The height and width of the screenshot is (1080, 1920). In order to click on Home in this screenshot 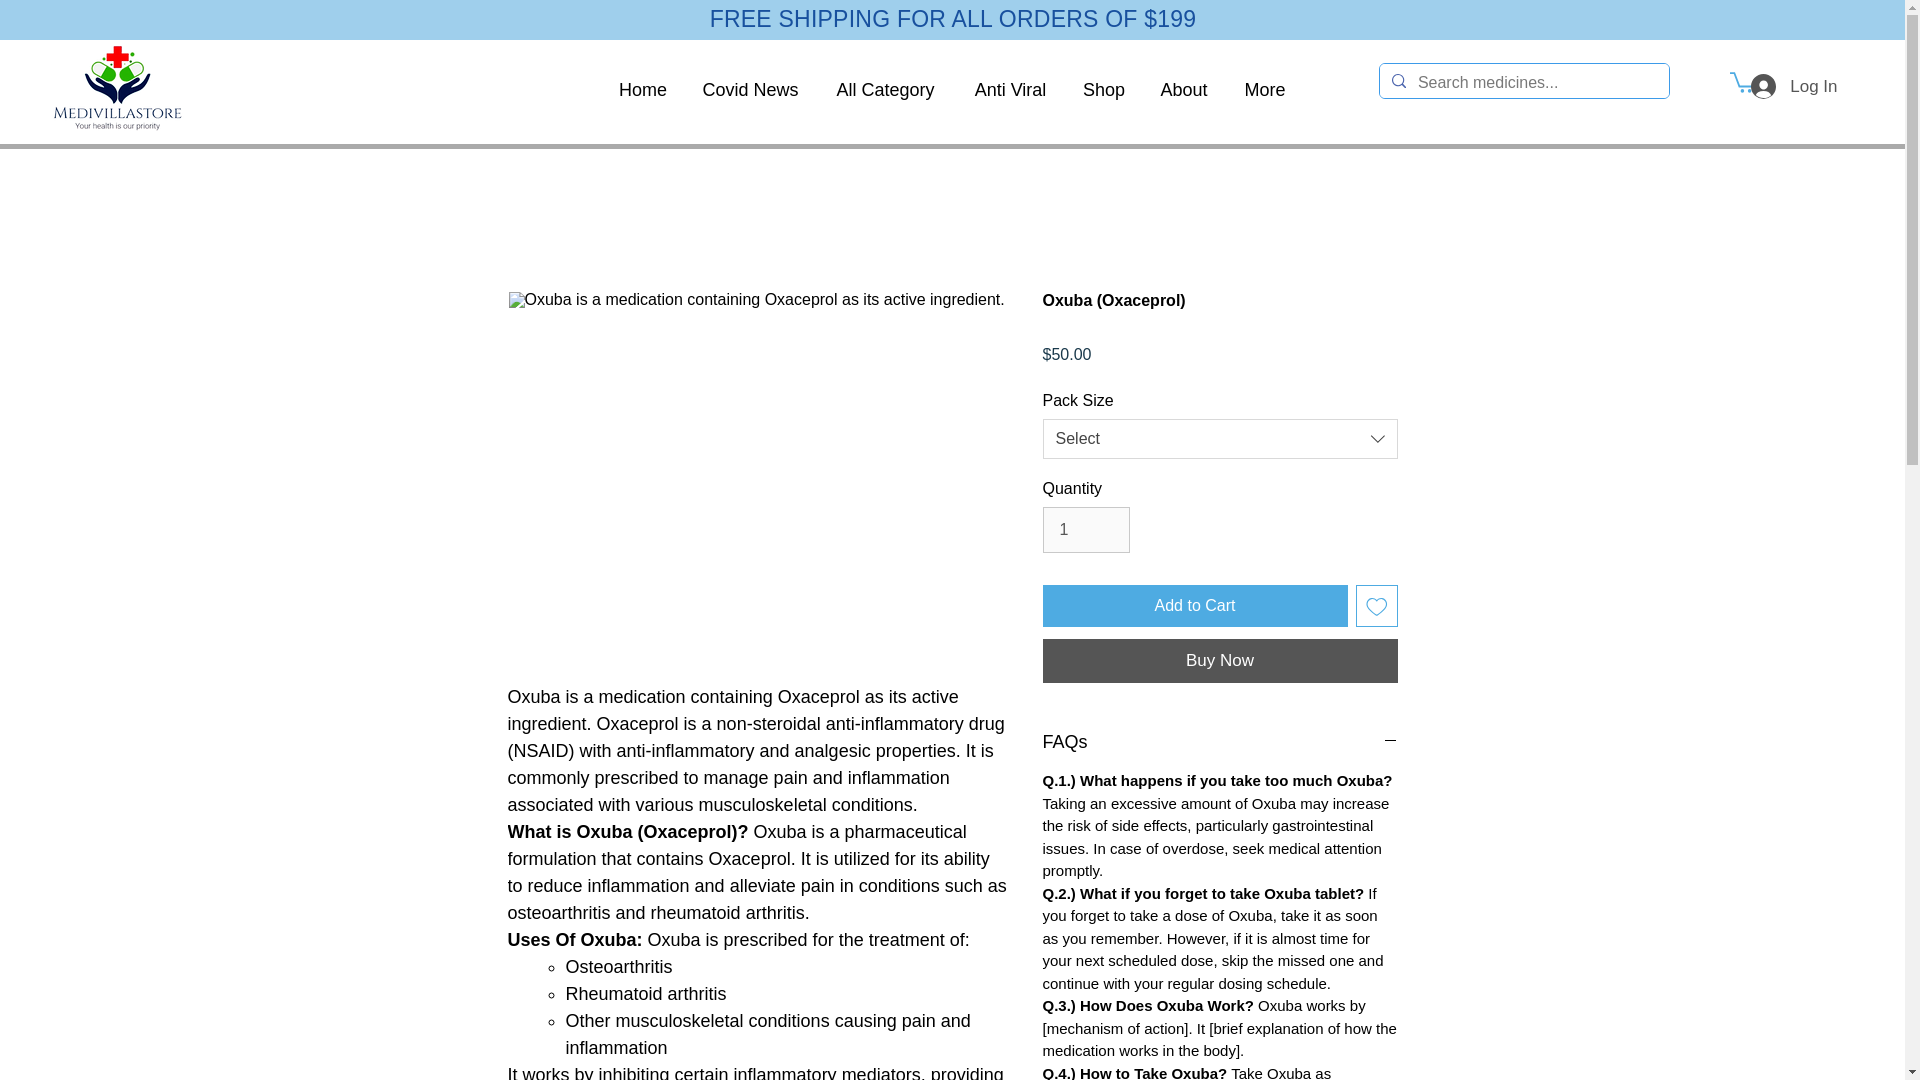, I will do `click(644, 89)`.